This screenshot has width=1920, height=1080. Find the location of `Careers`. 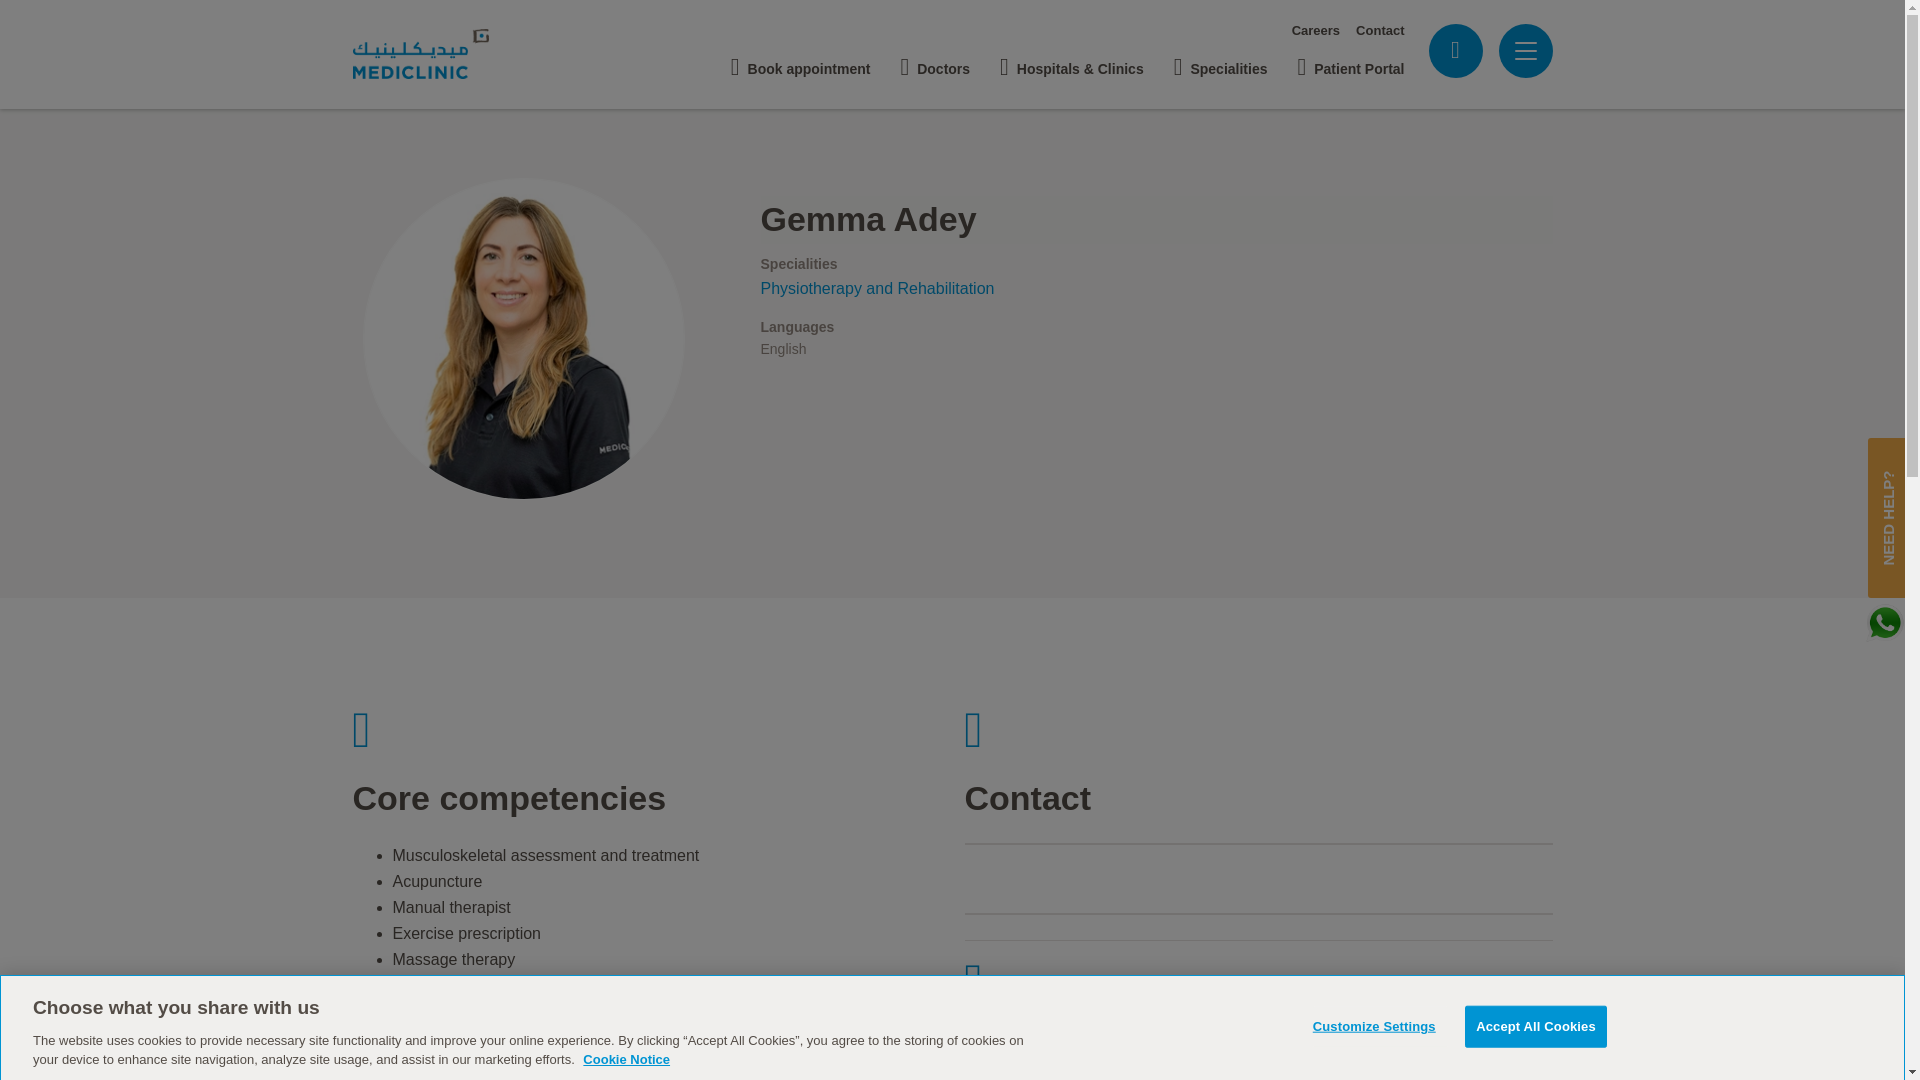

Careers is located at coordinates (1316, 30).